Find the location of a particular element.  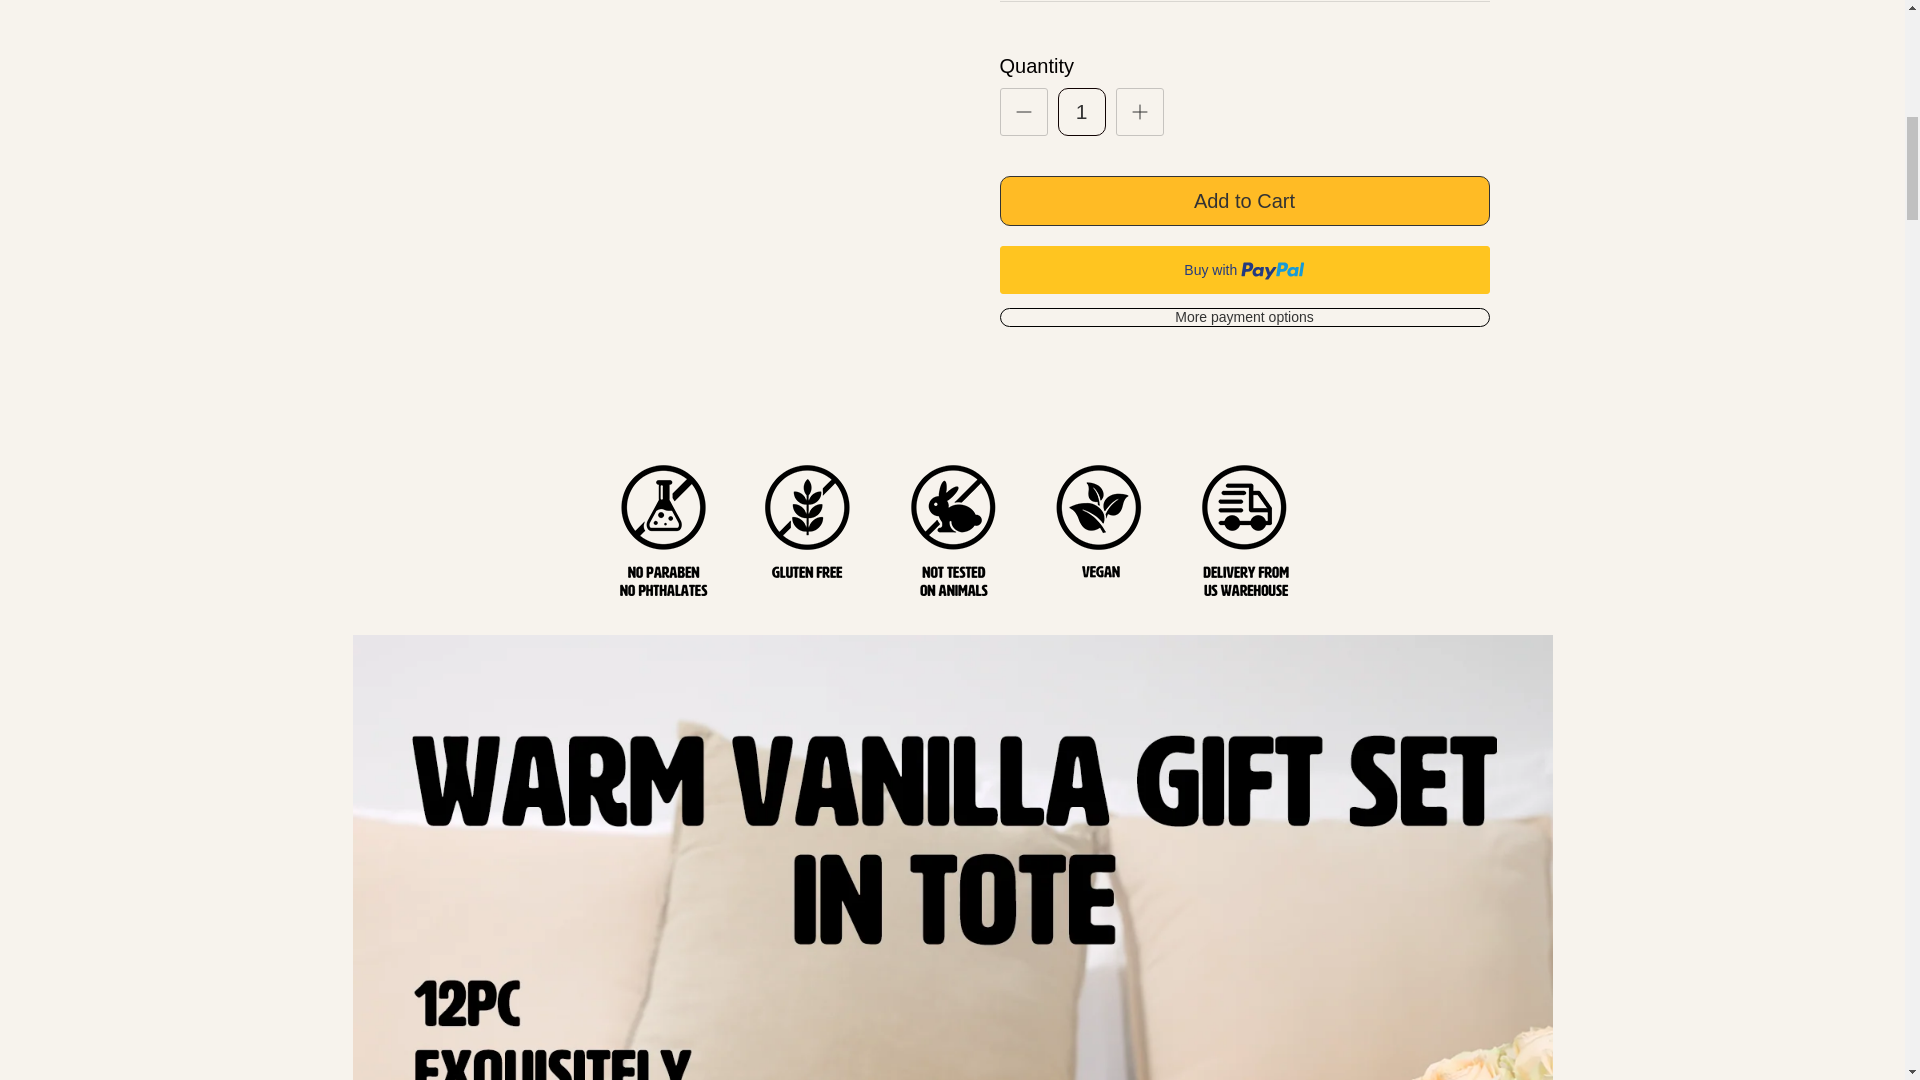

Plus is located at coordinates (1140, 112).